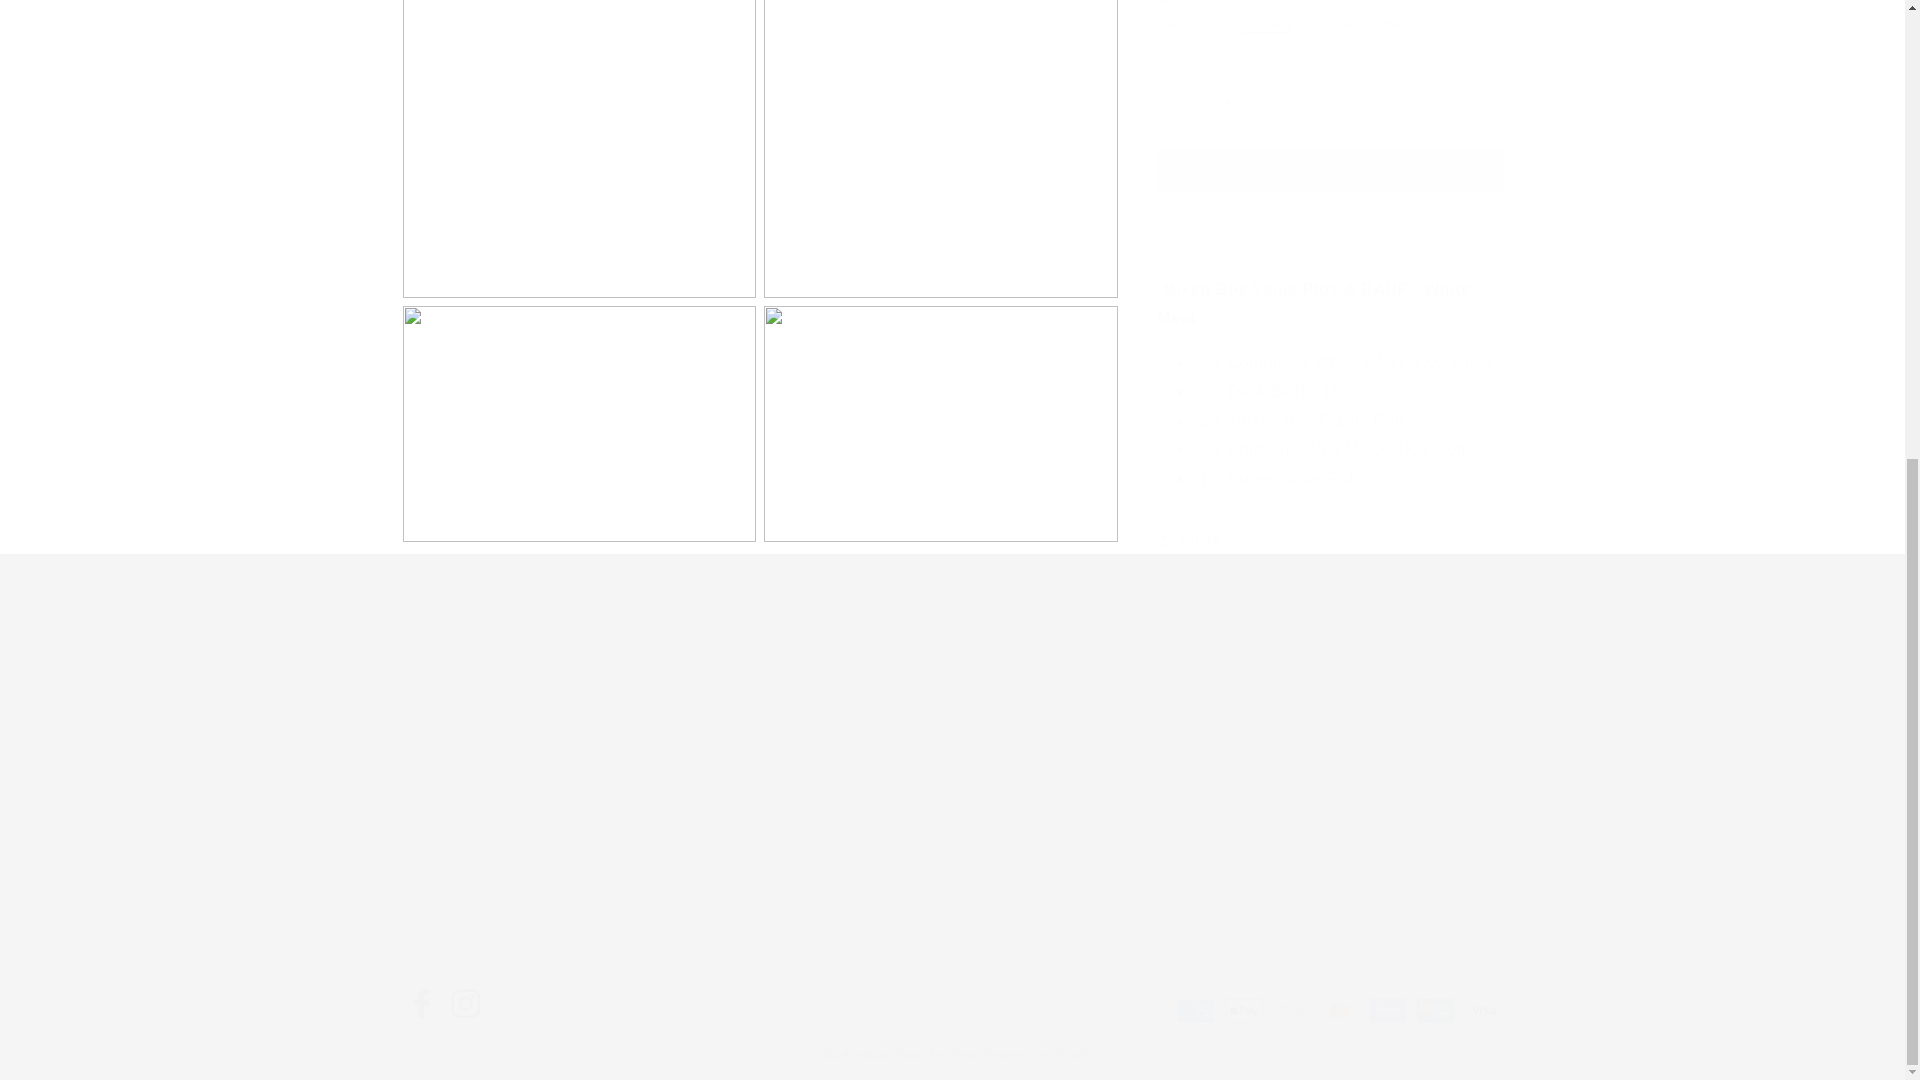 The image size is (1920, 1080). I want to click on Open media 5 in modal, so click(940, 139).